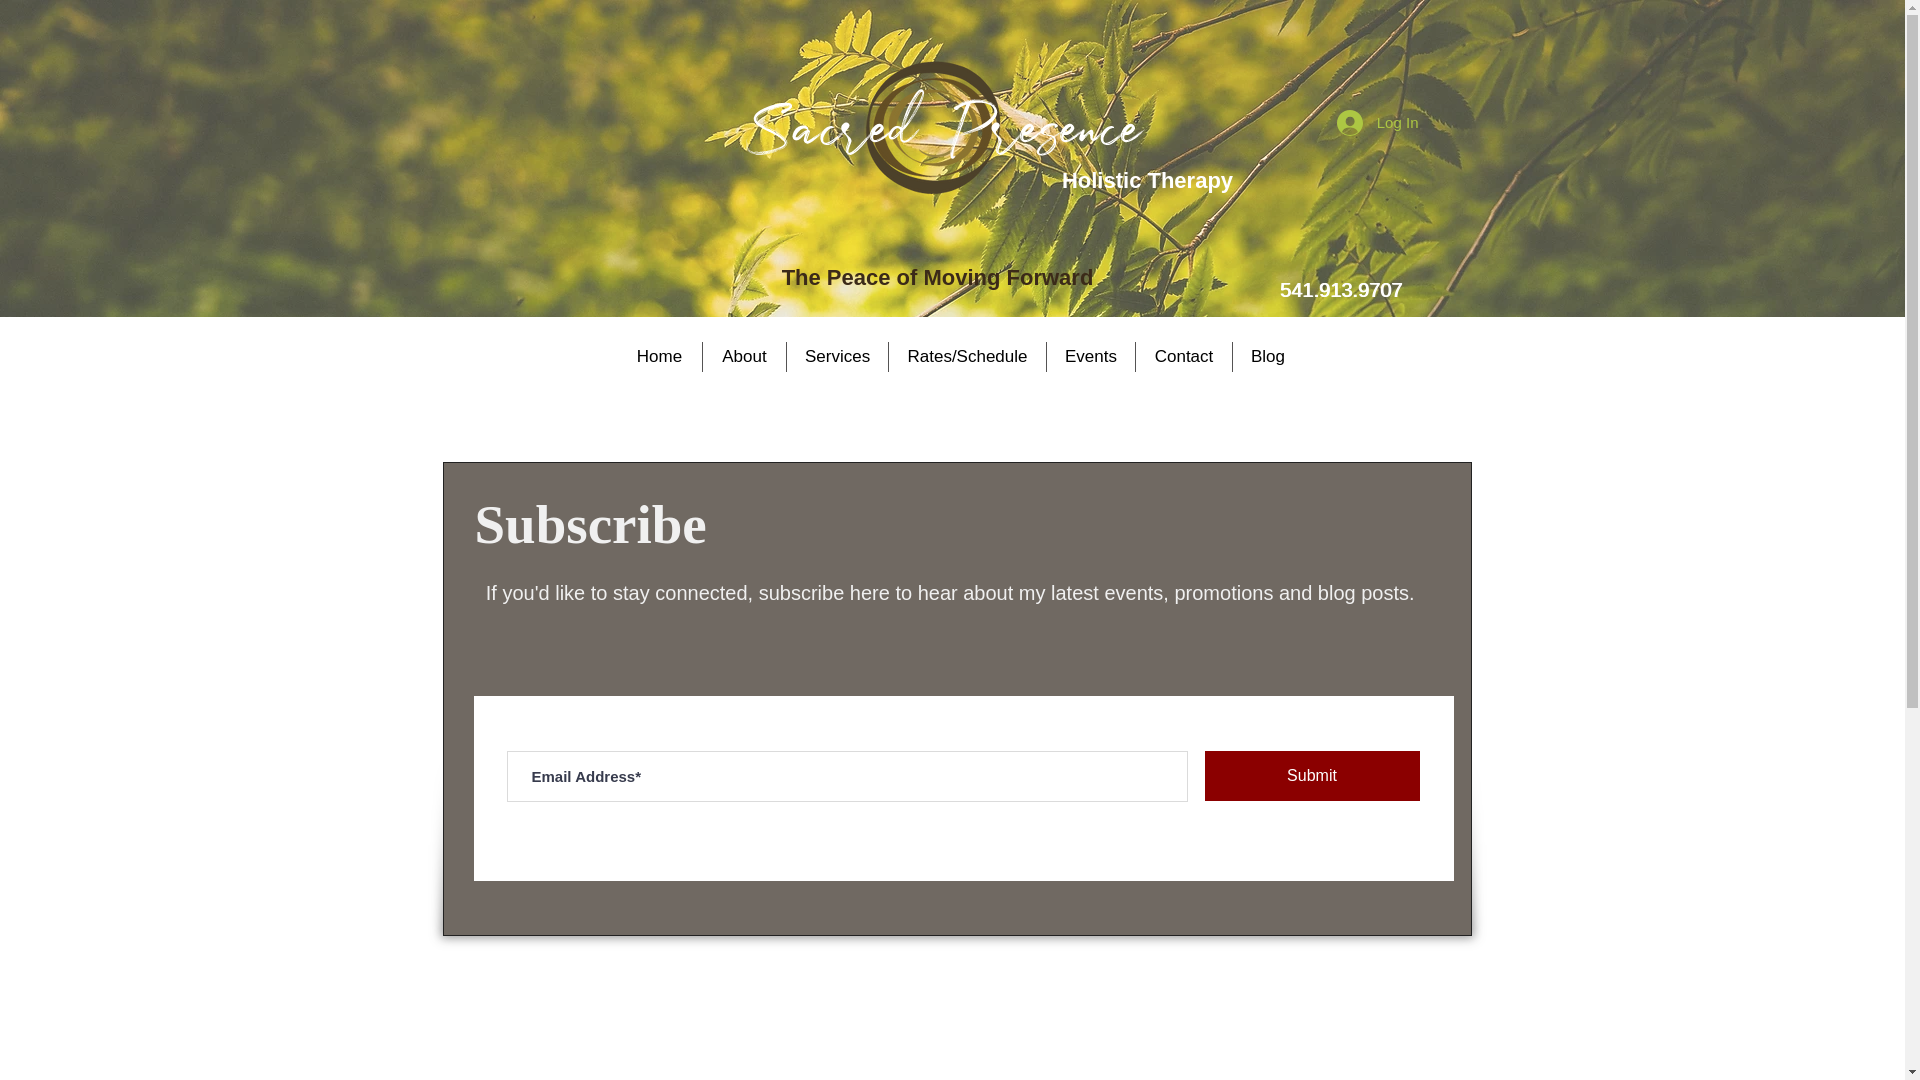 This screenshot has width=1920, height=1080. What do you see at coordinates (1377, 122) in the screenshot?
I see `Log In` at bounding box center [1377, 122].